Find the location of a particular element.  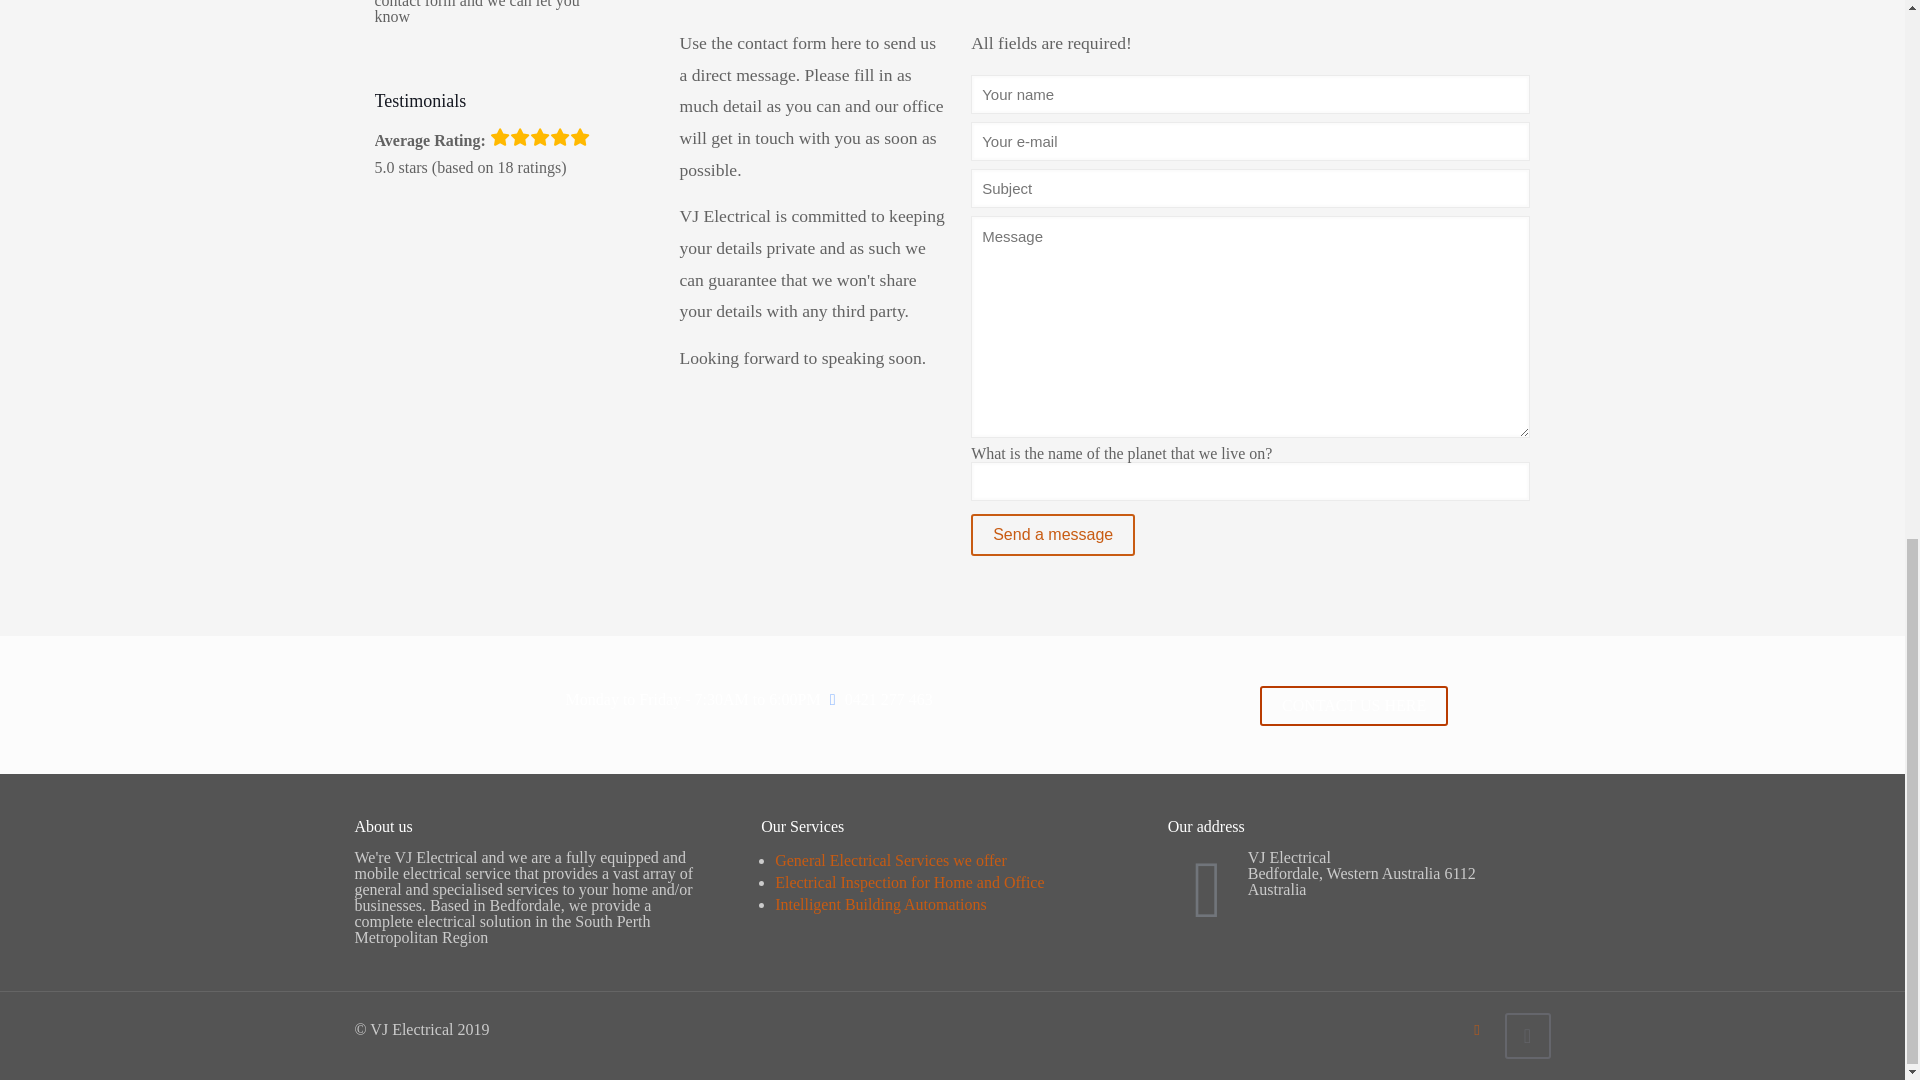

Facebook is located at coordinates (1477, 1029).